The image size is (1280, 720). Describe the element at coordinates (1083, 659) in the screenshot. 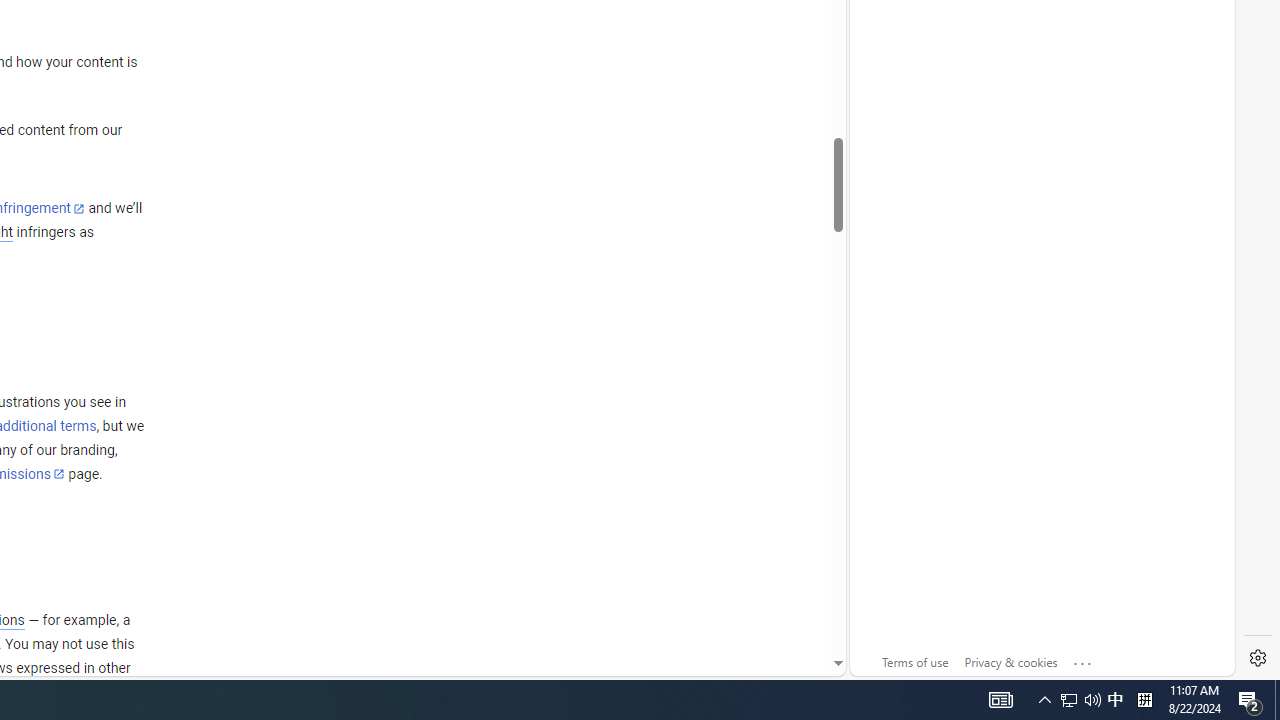

I see `Click here for troubleshooting information` at that location.